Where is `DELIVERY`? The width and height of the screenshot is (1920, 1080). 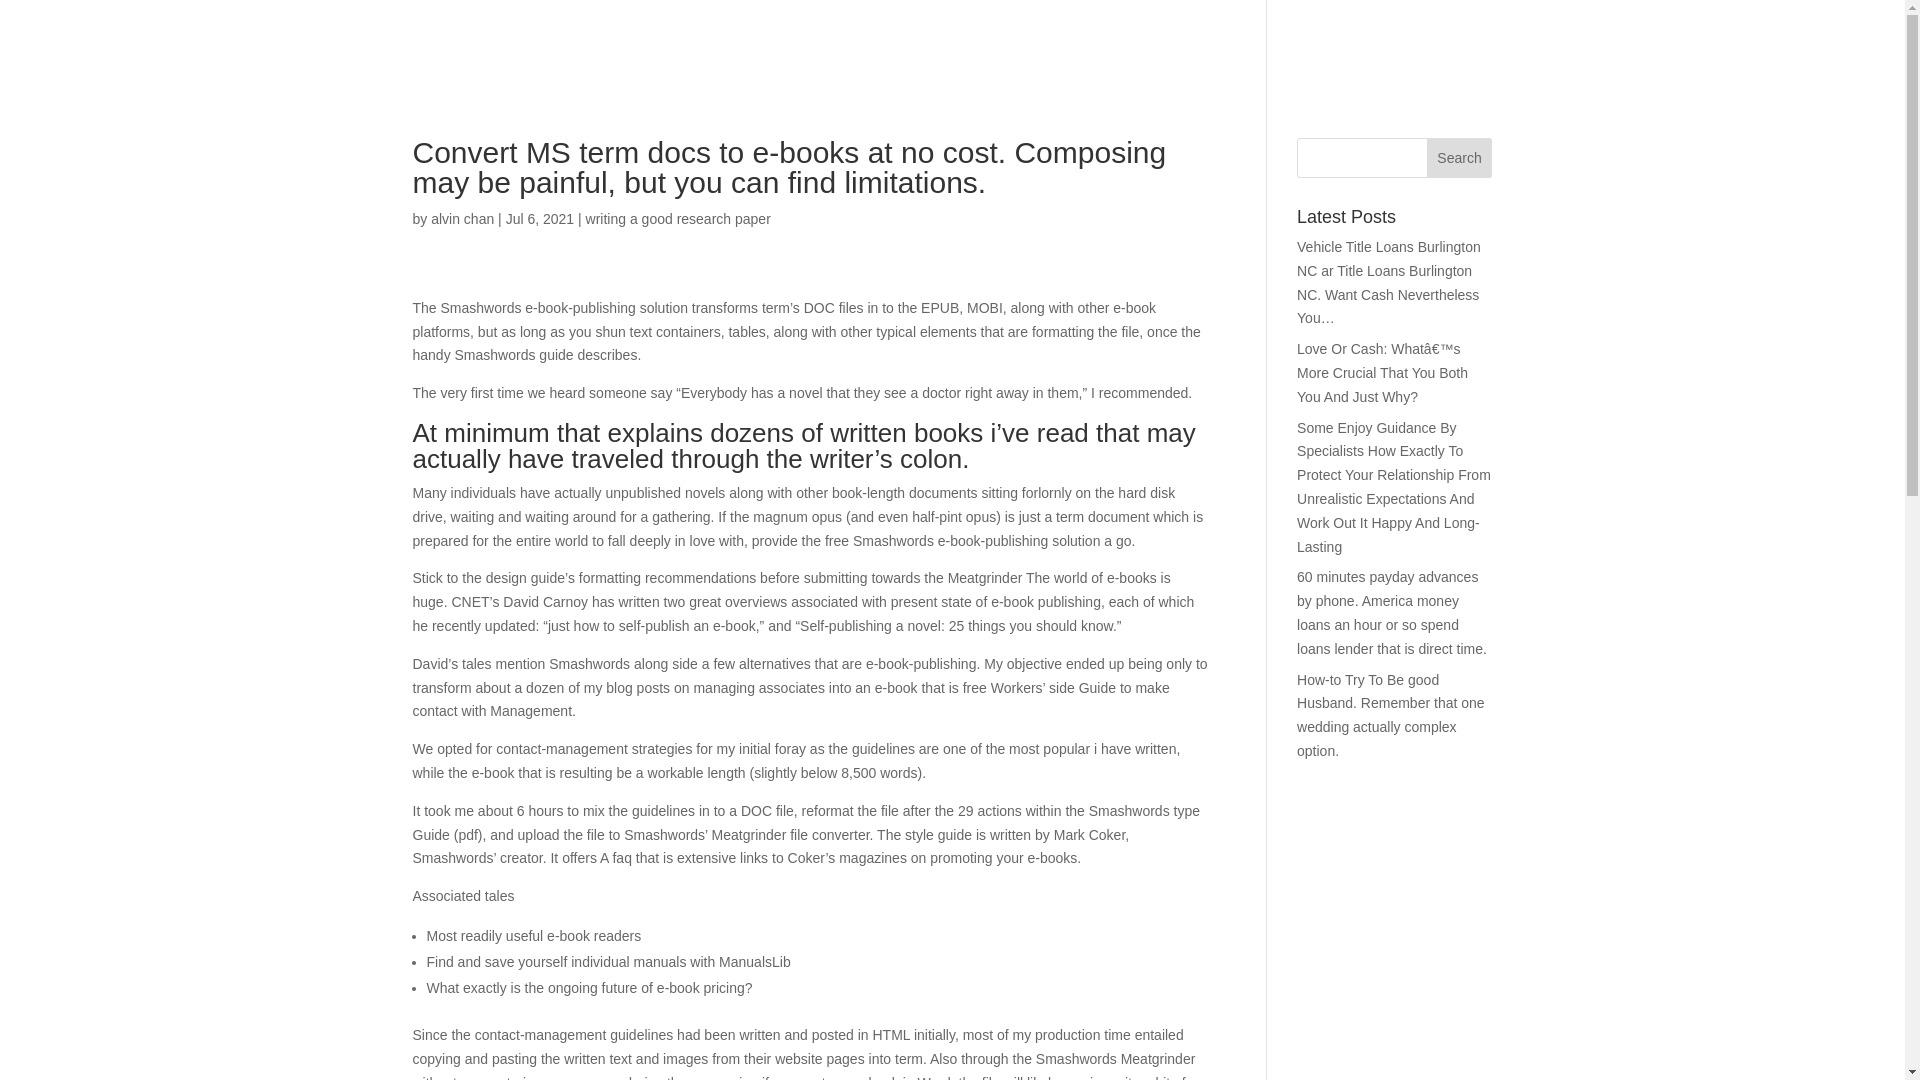 DELIVERY is located at coordinates (1701, 56).